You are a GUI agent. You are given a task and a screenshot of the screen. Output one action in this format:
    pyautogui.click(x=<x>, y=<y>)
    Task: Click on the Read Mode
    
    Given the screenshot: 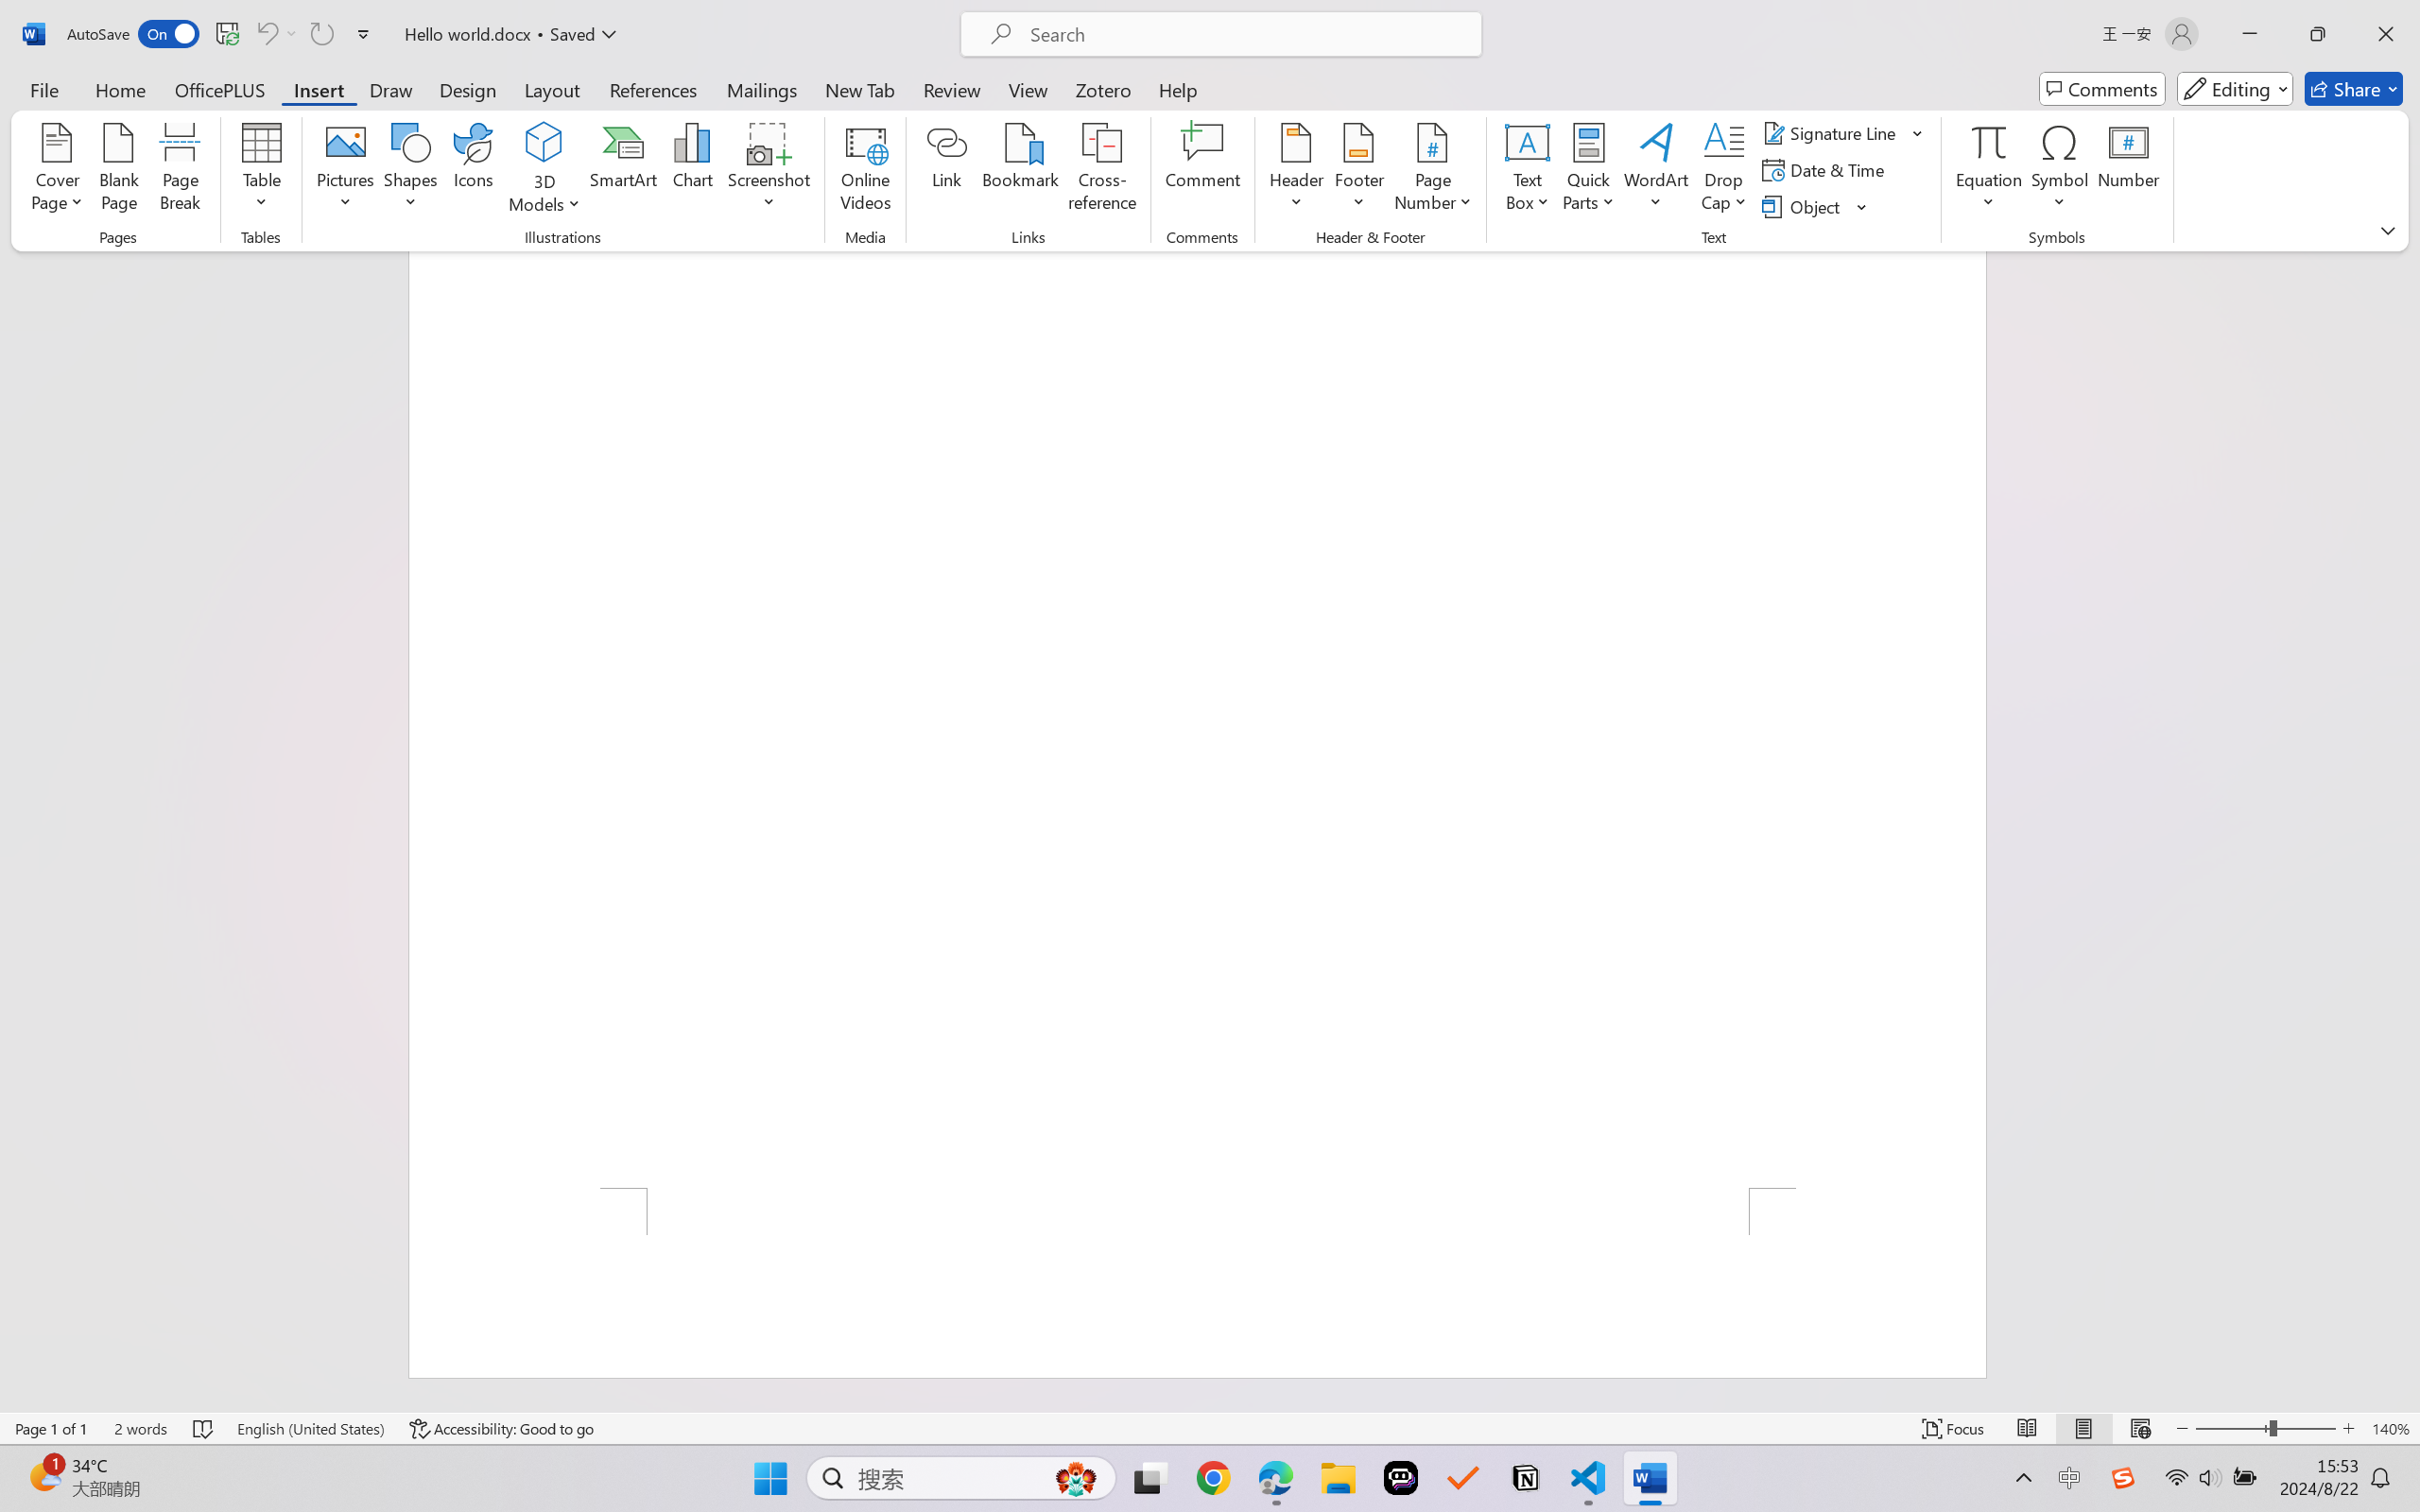 What is the action you would take?
    pyautogui.click(x=2028, y=1429)
    